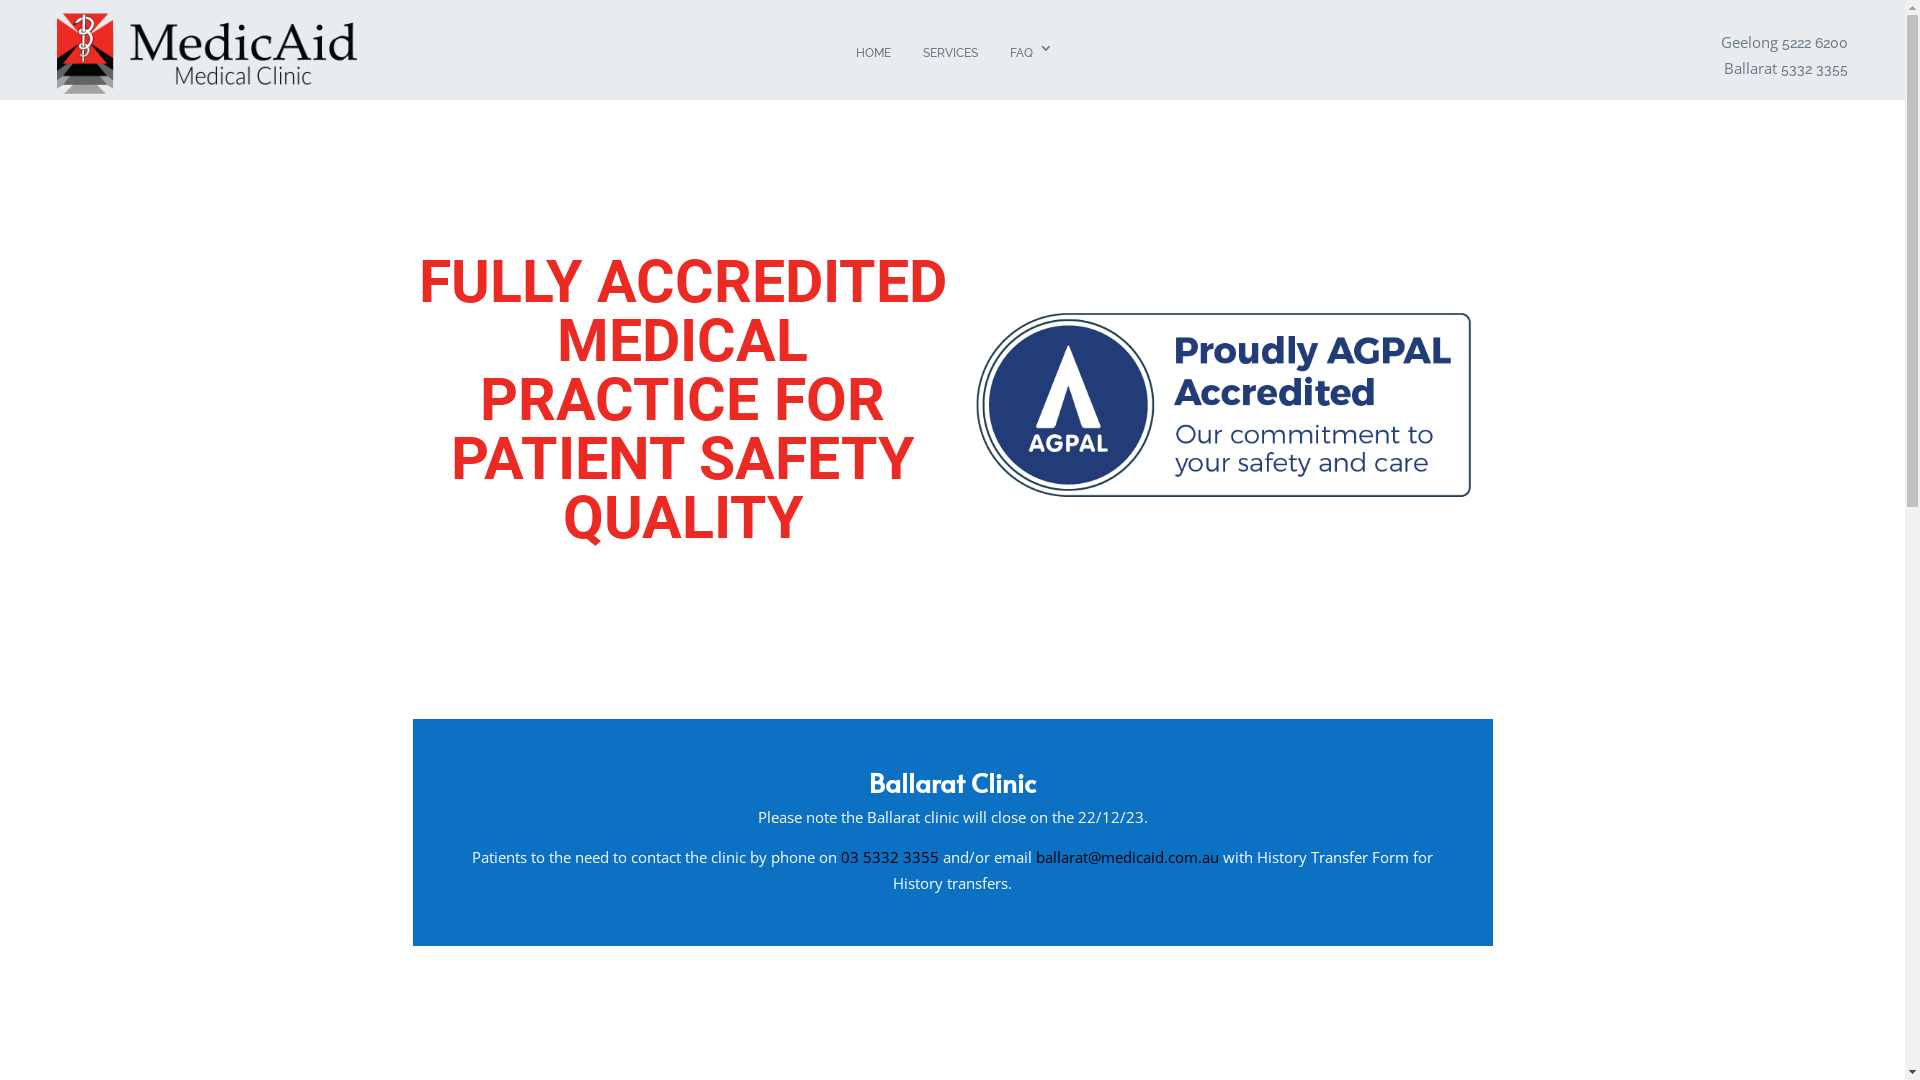 The image size is (1920, 1080). I want to click on agpal, so click(1222, 404).